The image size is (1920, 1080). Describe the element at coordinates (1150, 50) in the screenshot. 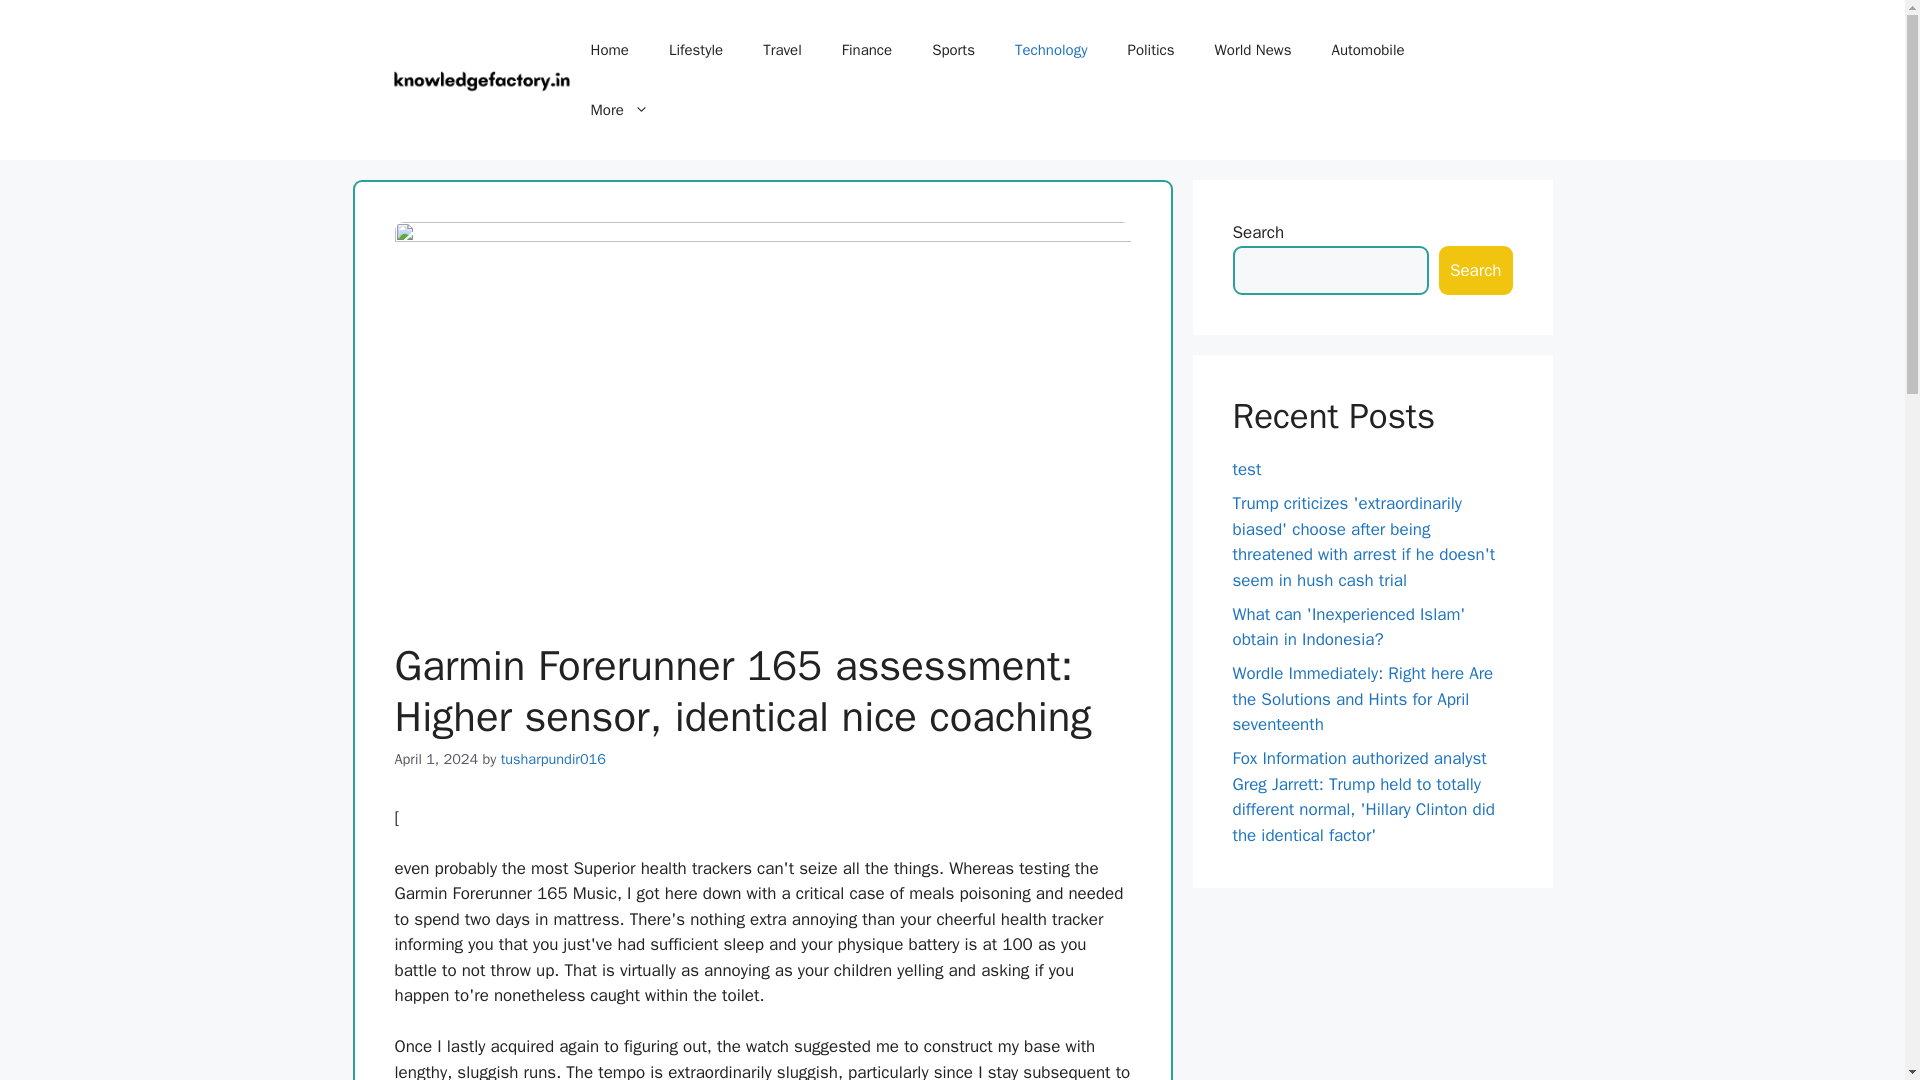

I see `Politics` at that location.